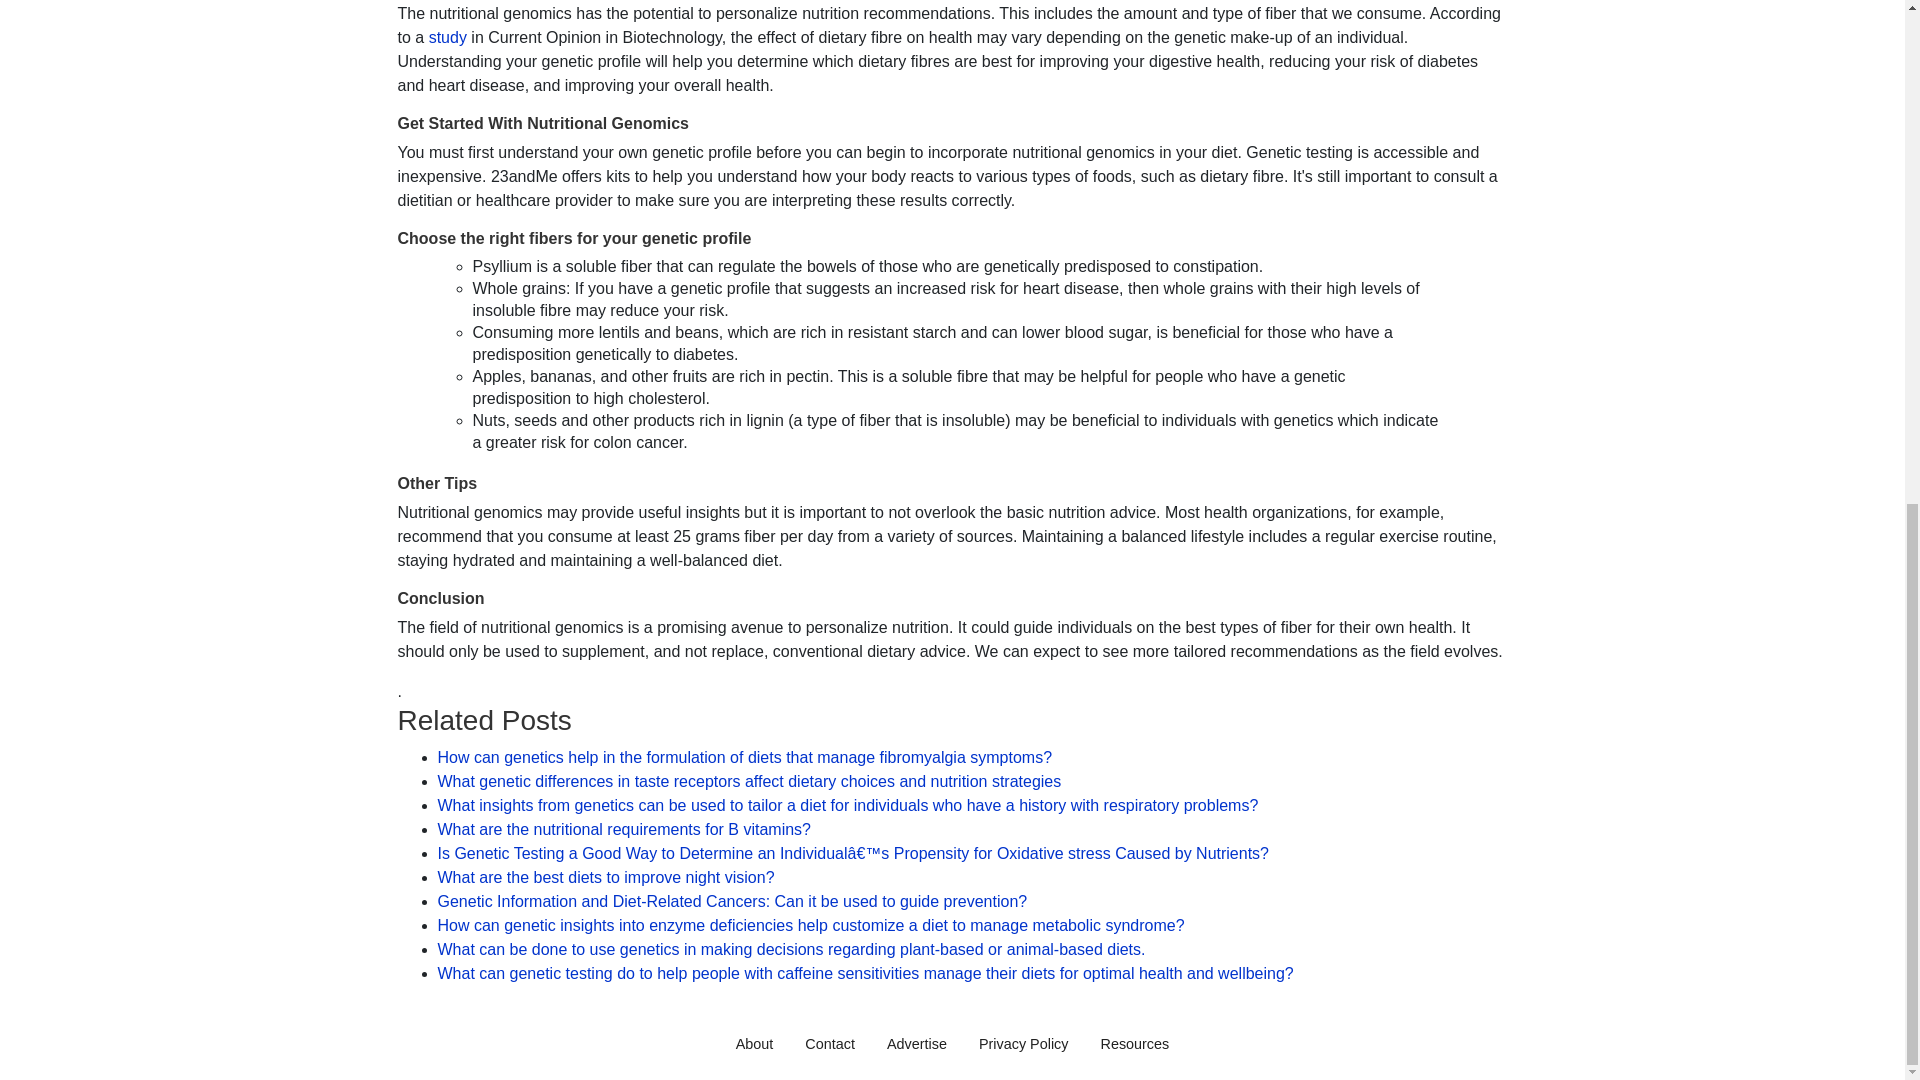  Describe the element at coordinates (450, 38) in the screenshot. I see `study` at that location.